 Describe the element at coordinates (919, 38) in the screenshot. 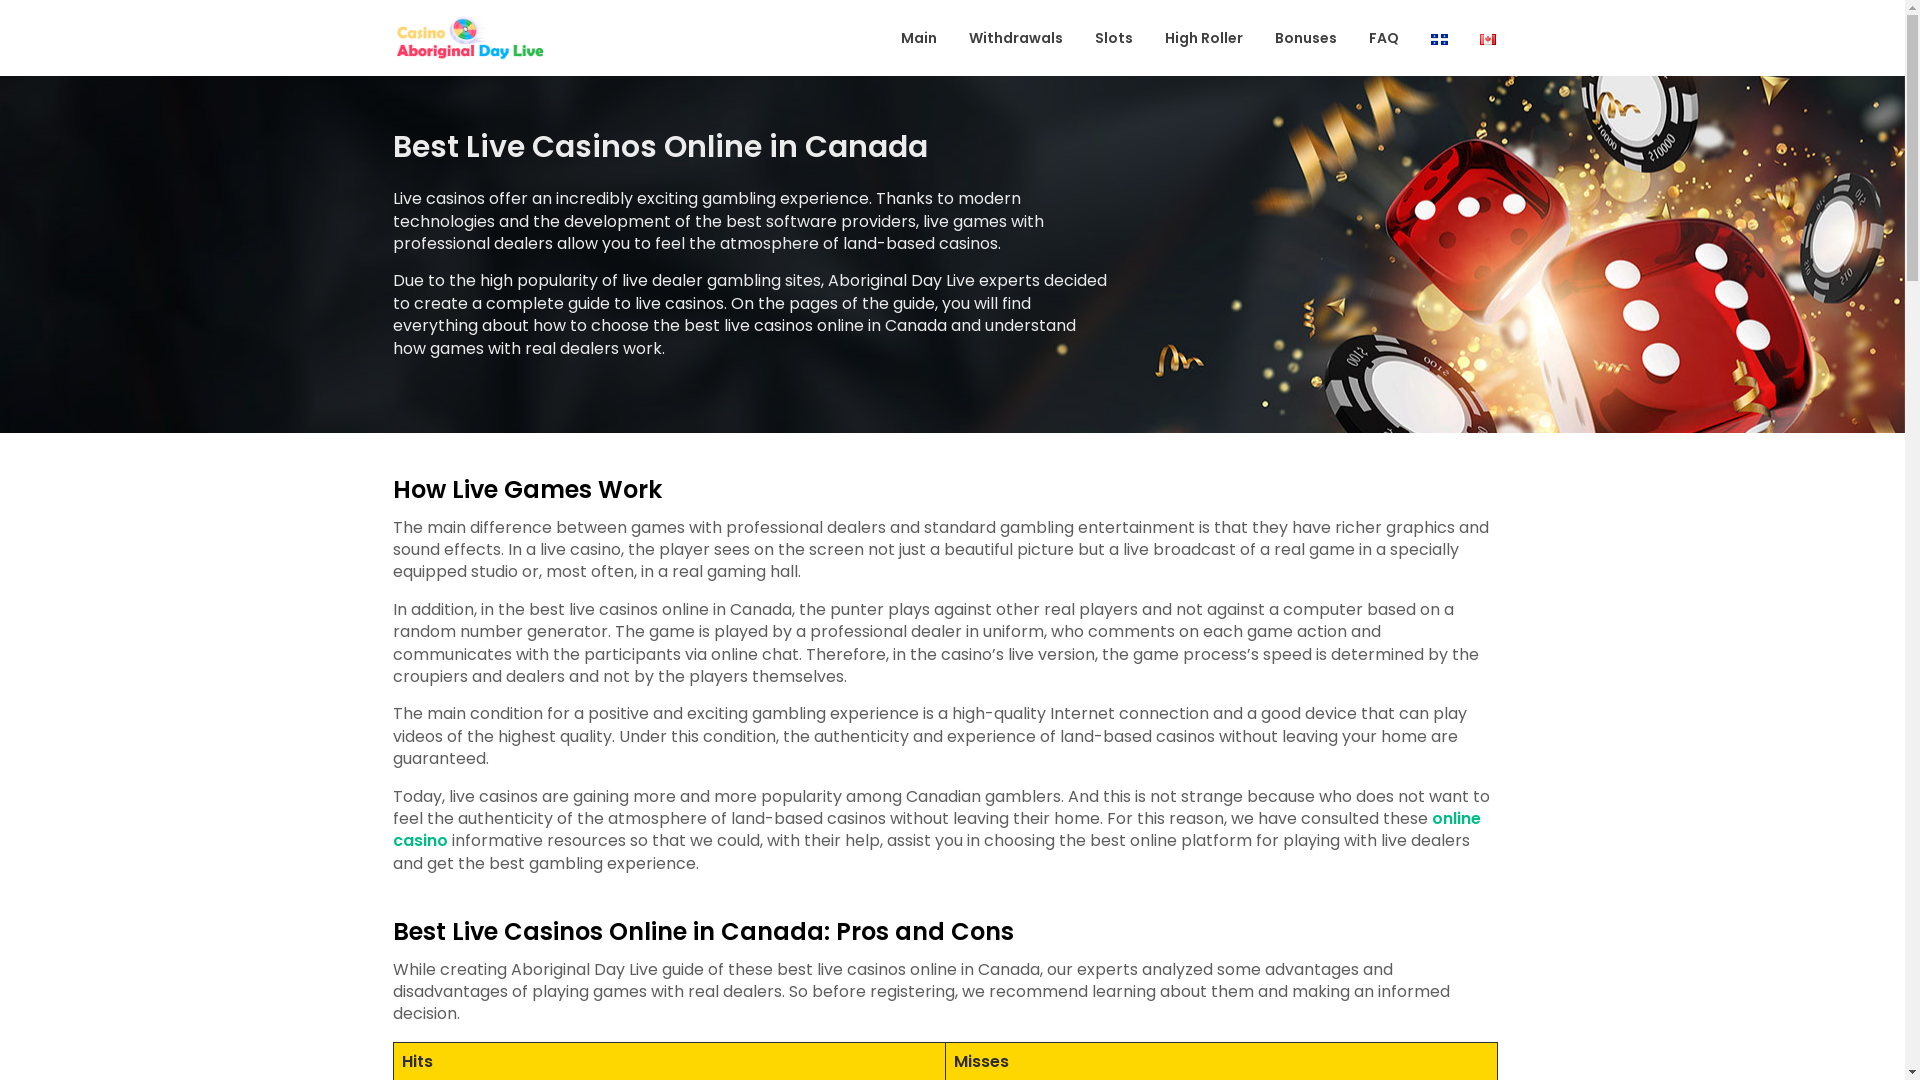

I see `Main` at that location.